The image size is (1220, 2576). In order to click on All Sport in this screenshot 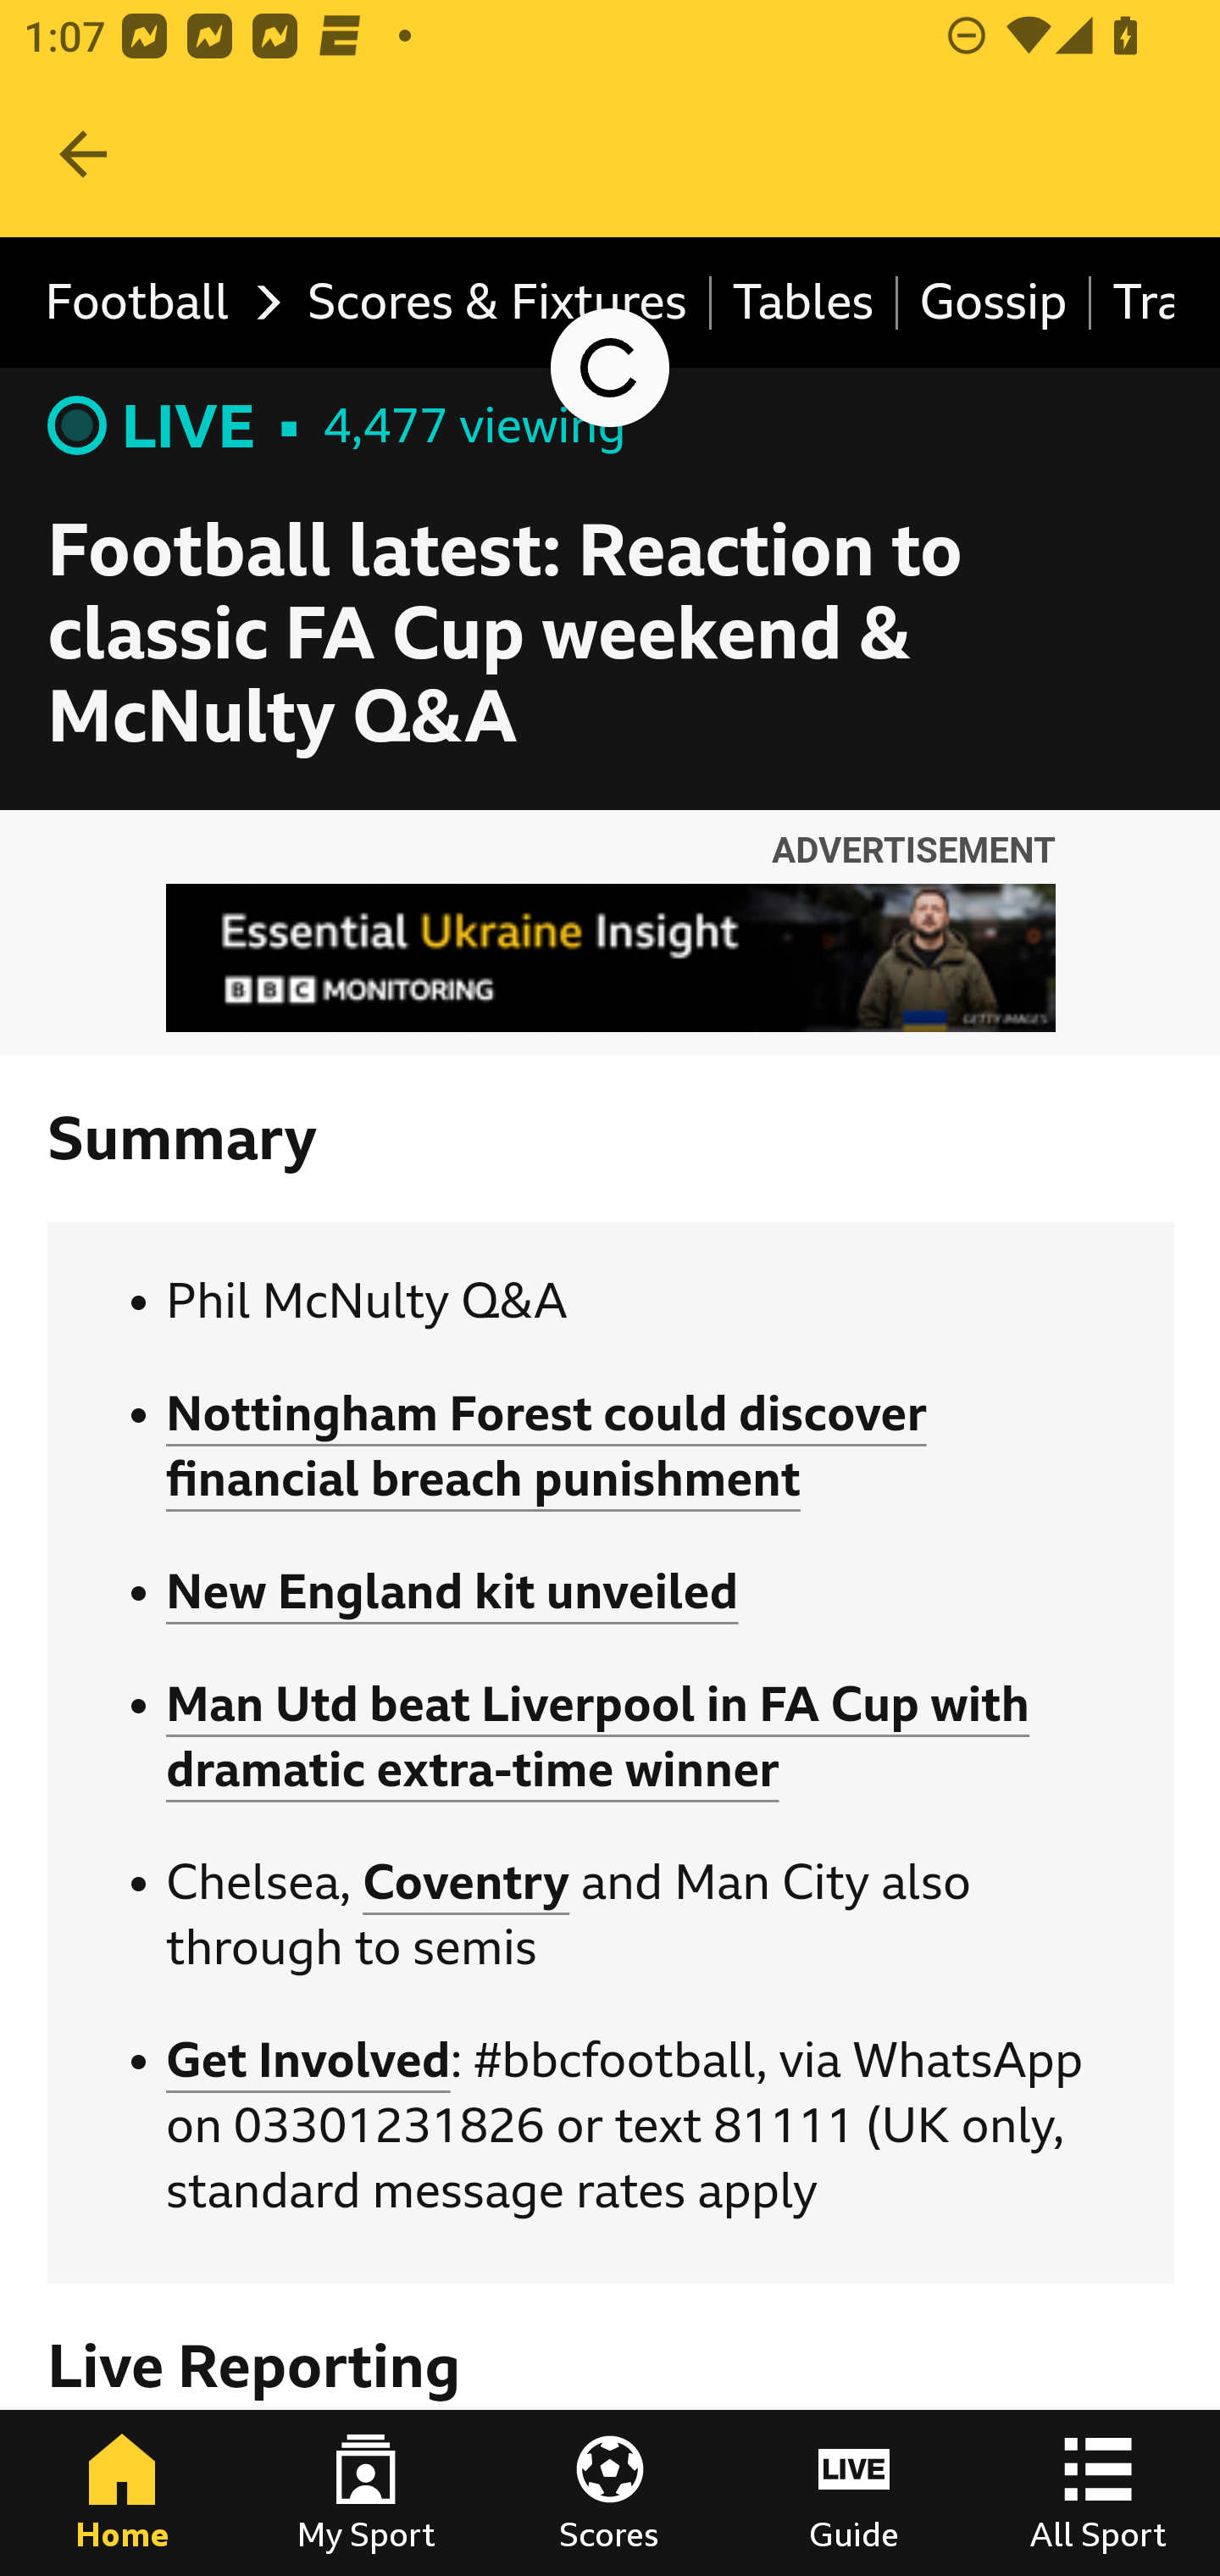, I will do `click(1098, 2493)`.